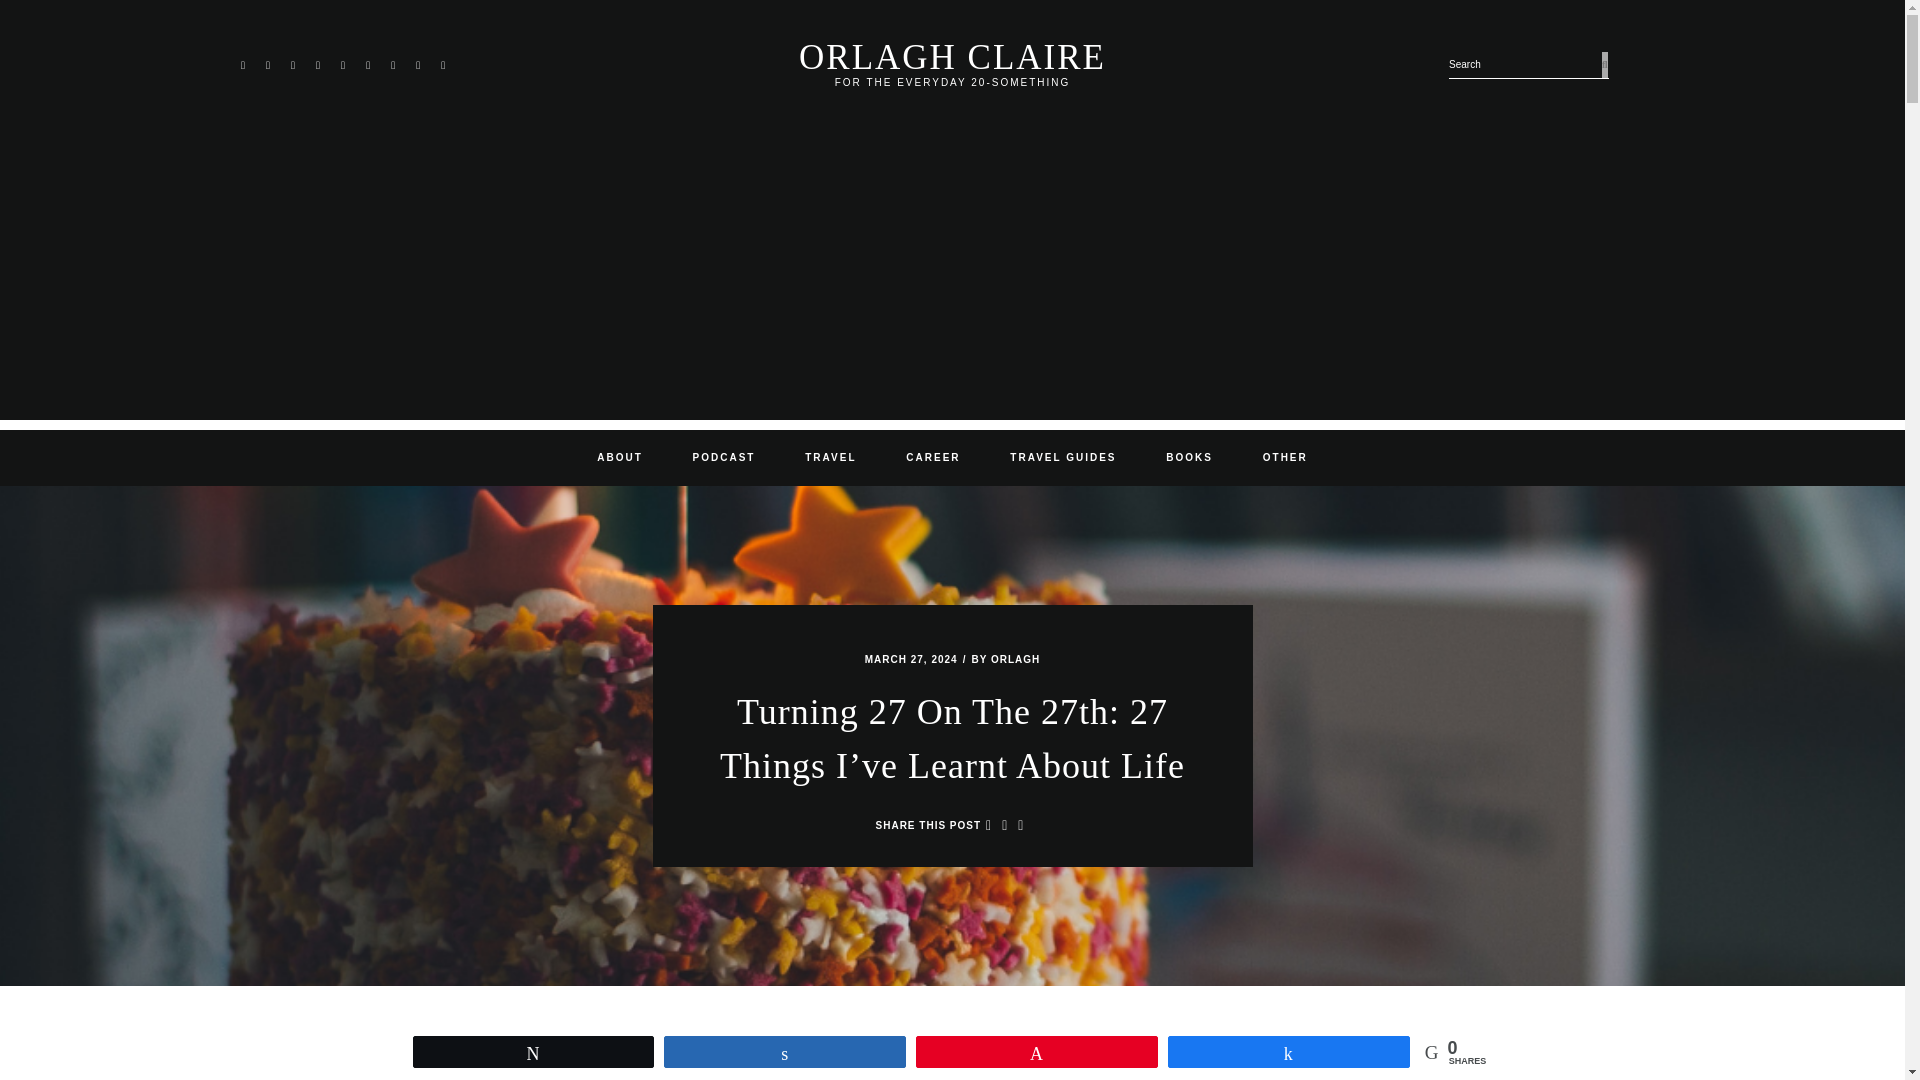  I want to click on PODCAST, so click(724, 458).